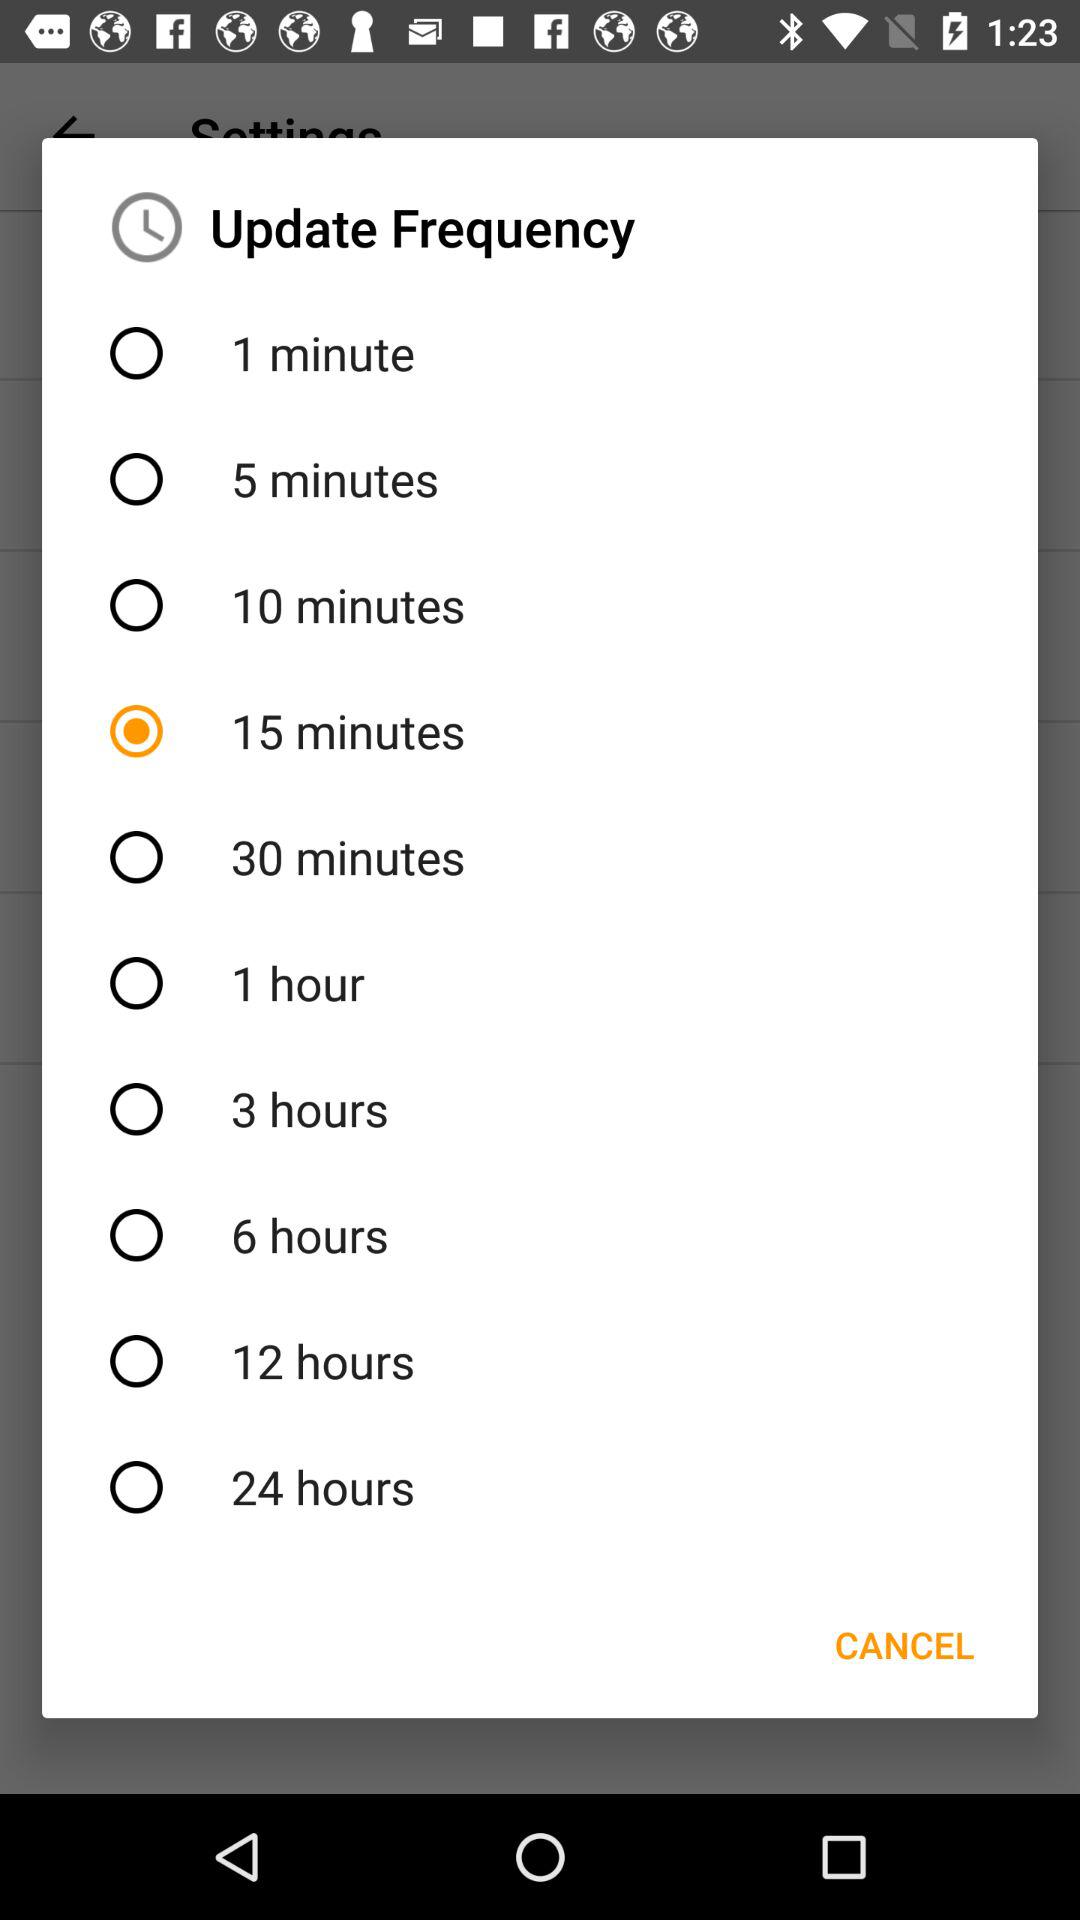 Image resolution: width=1080 pixels, height=1920 pixels. What do you see at coordinates (540, 857) in the screenshot?
I see `swipe until 30 minutes icon` at bounding box center [540, 857].